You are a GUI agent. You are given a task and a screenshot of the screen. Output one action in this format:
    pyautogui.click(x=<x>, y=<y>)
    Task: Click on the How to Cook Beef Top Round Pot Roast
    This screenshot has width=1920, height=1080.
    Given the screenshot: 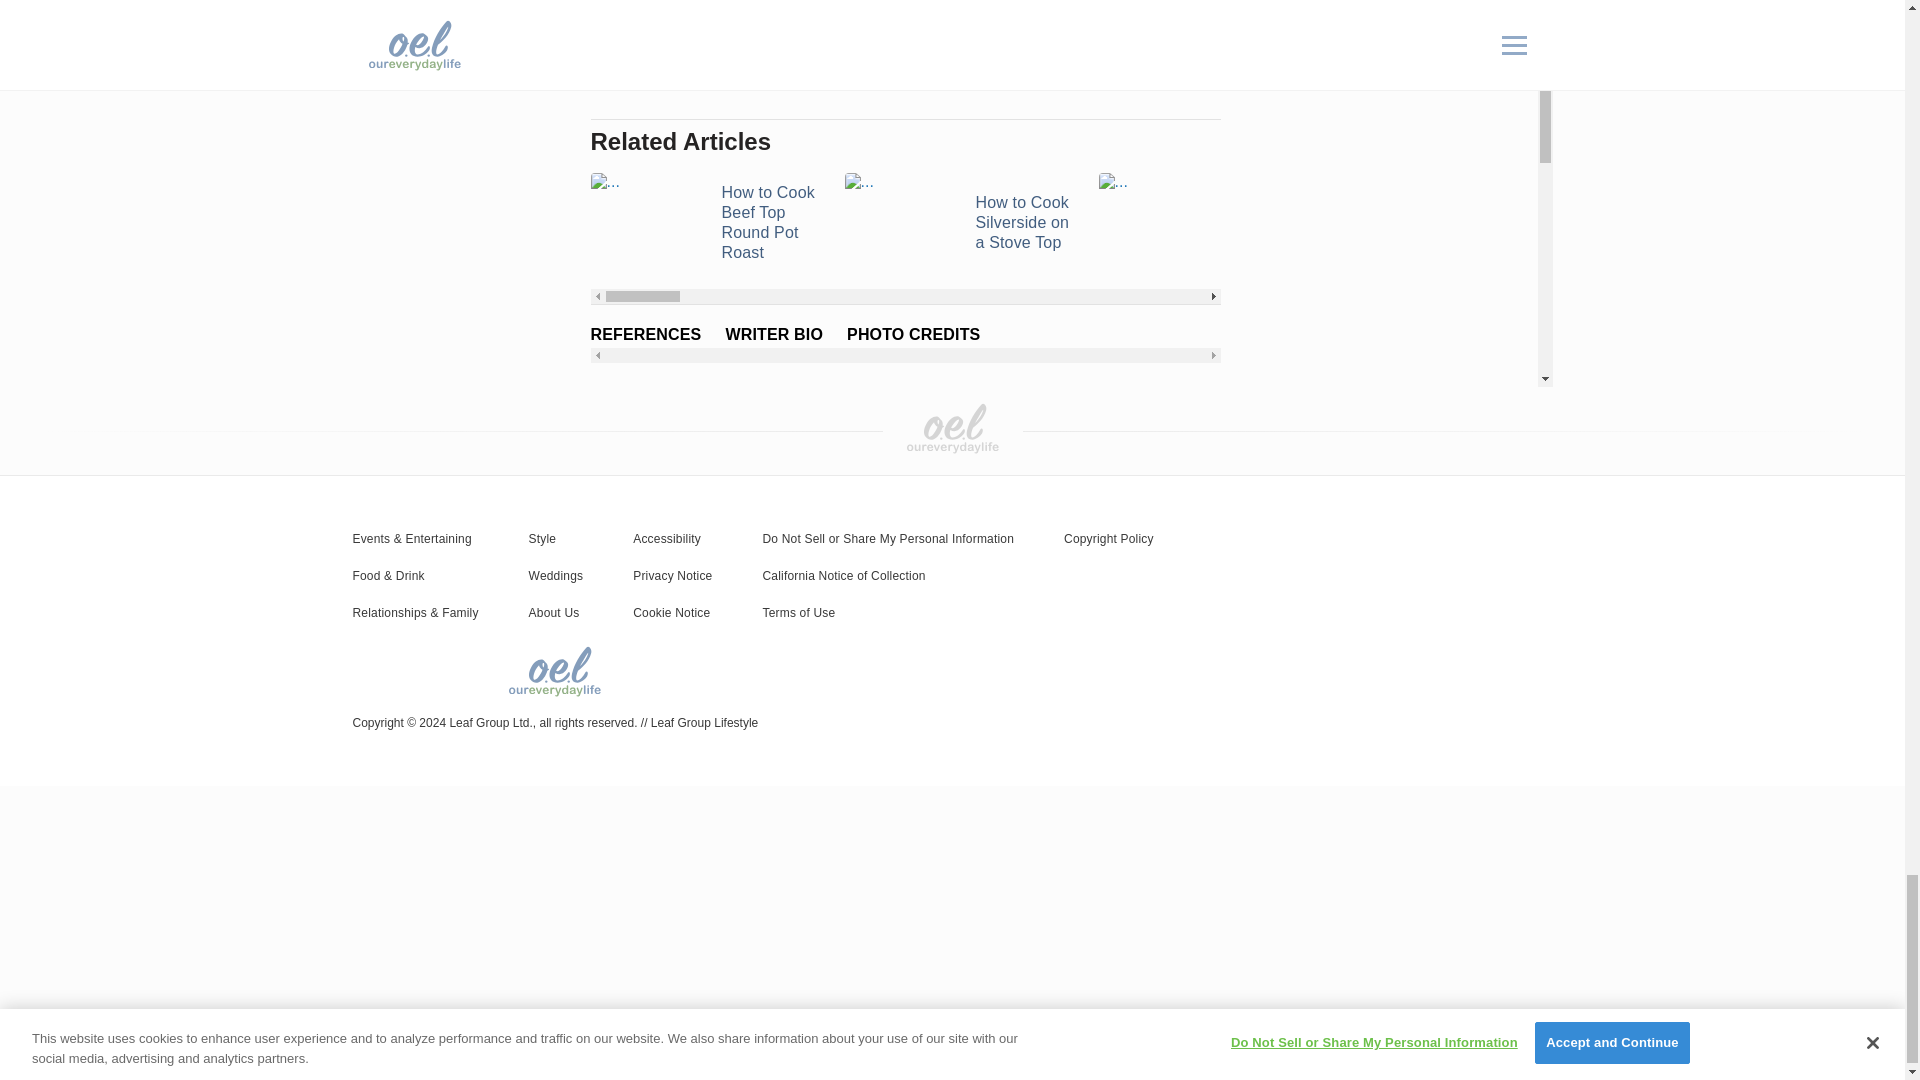 What is the action you would take?
    pyautogui.click(x=704, y=222)
    